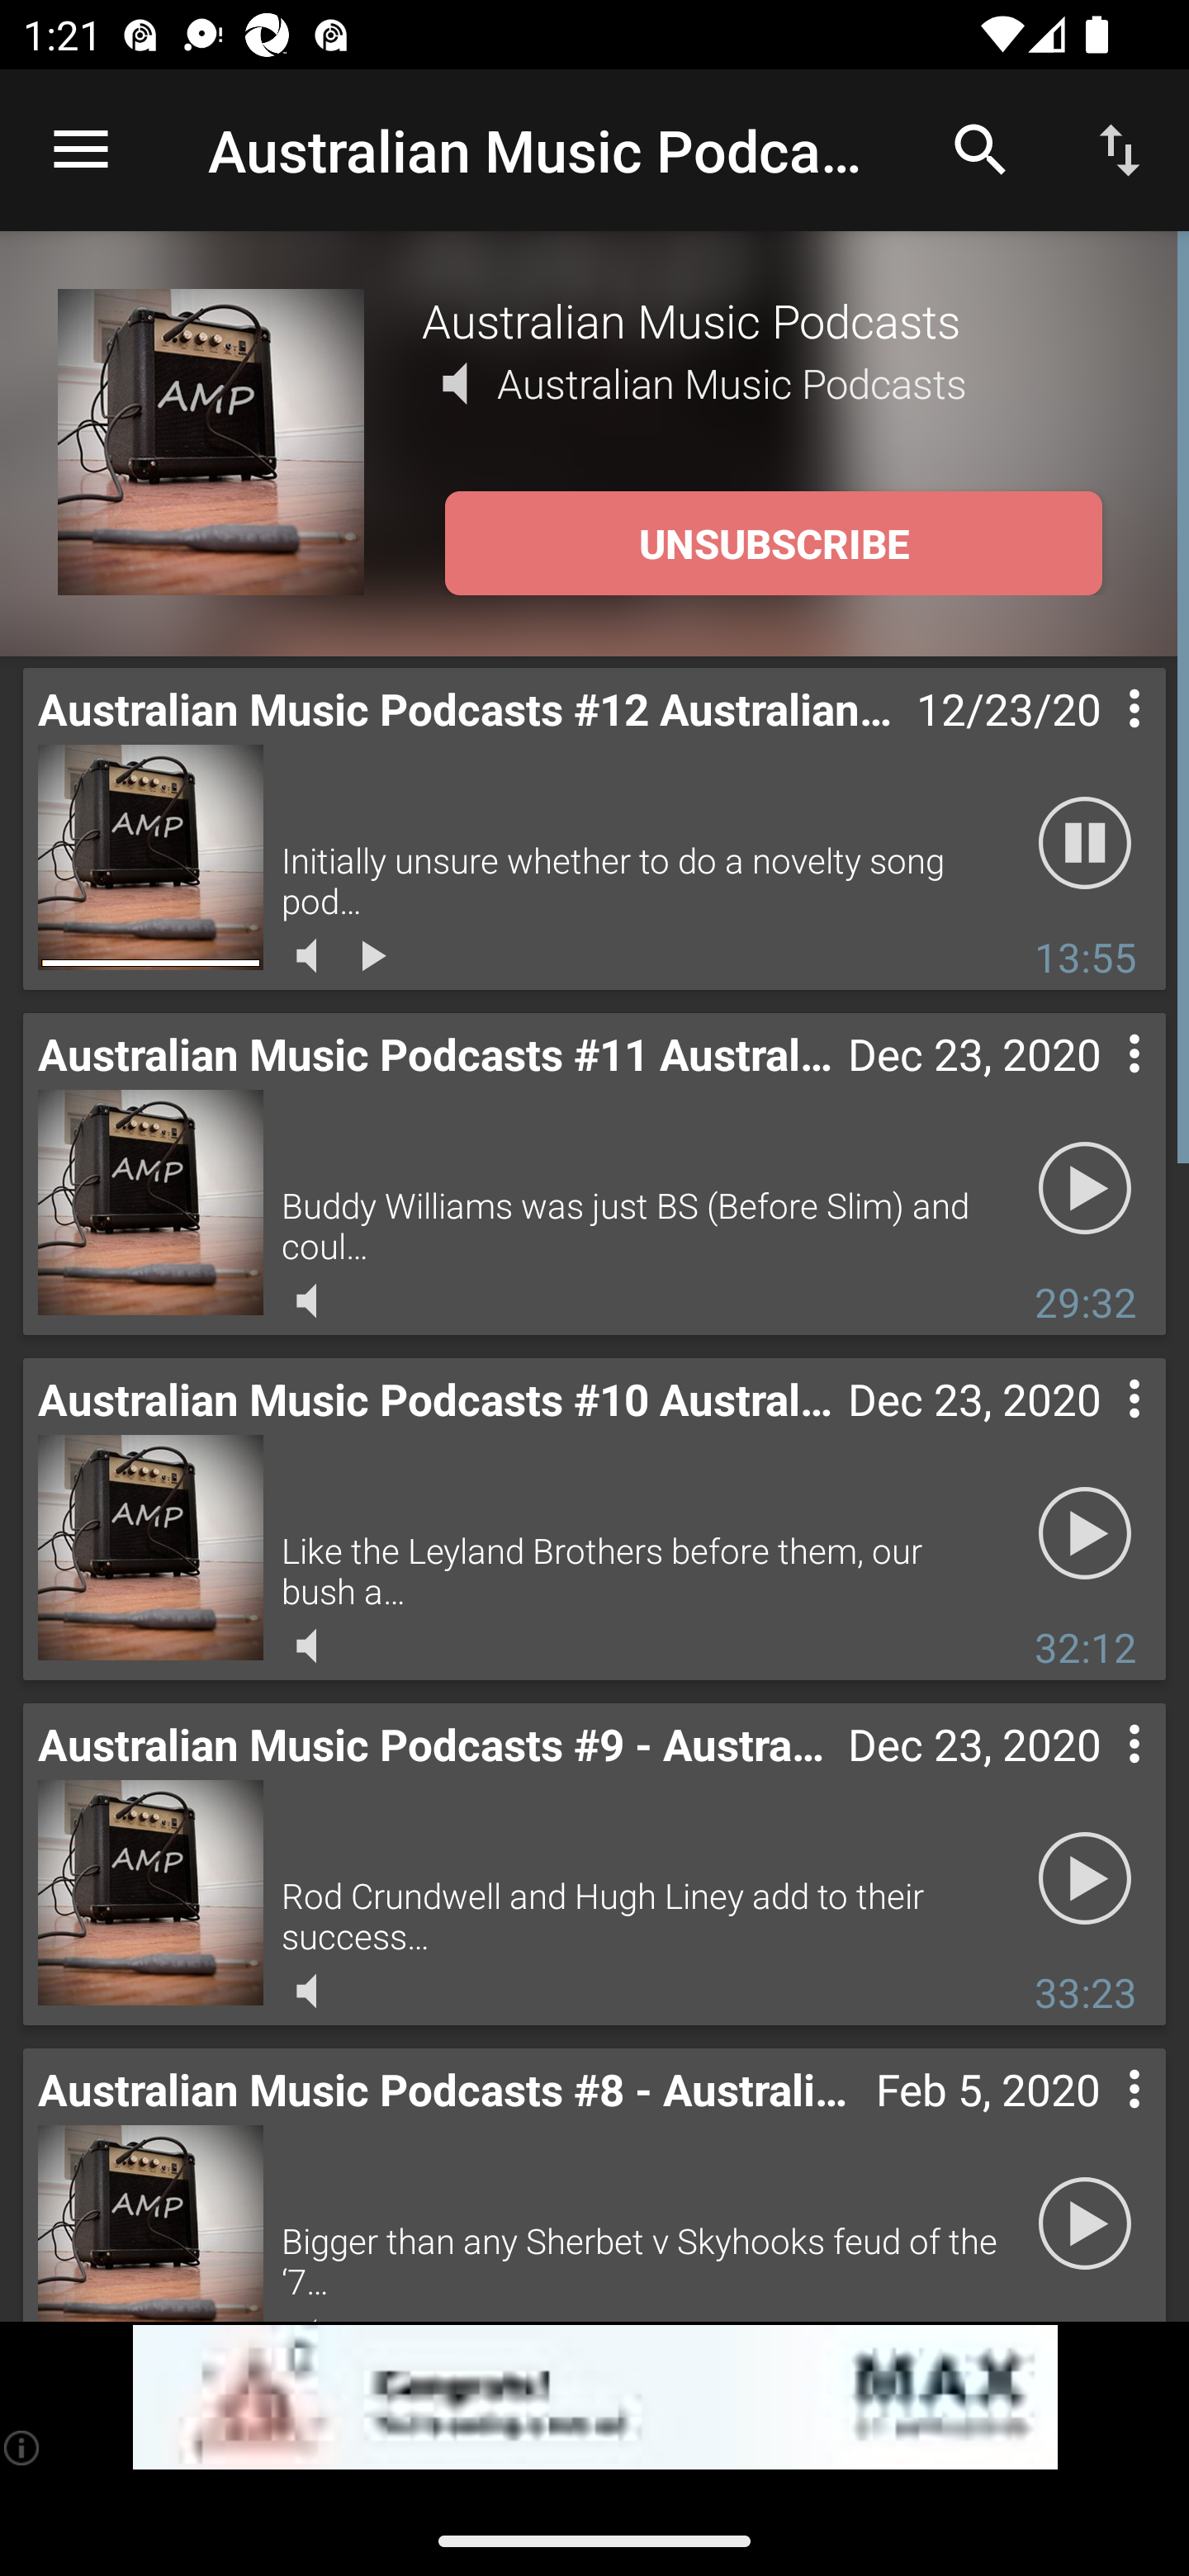 Image resolution: width=1189 pixels, height=2576 pixels. Describe the element at coordinates (1098, 1775) in the screenshot. I see `Contextual menu` at that location.